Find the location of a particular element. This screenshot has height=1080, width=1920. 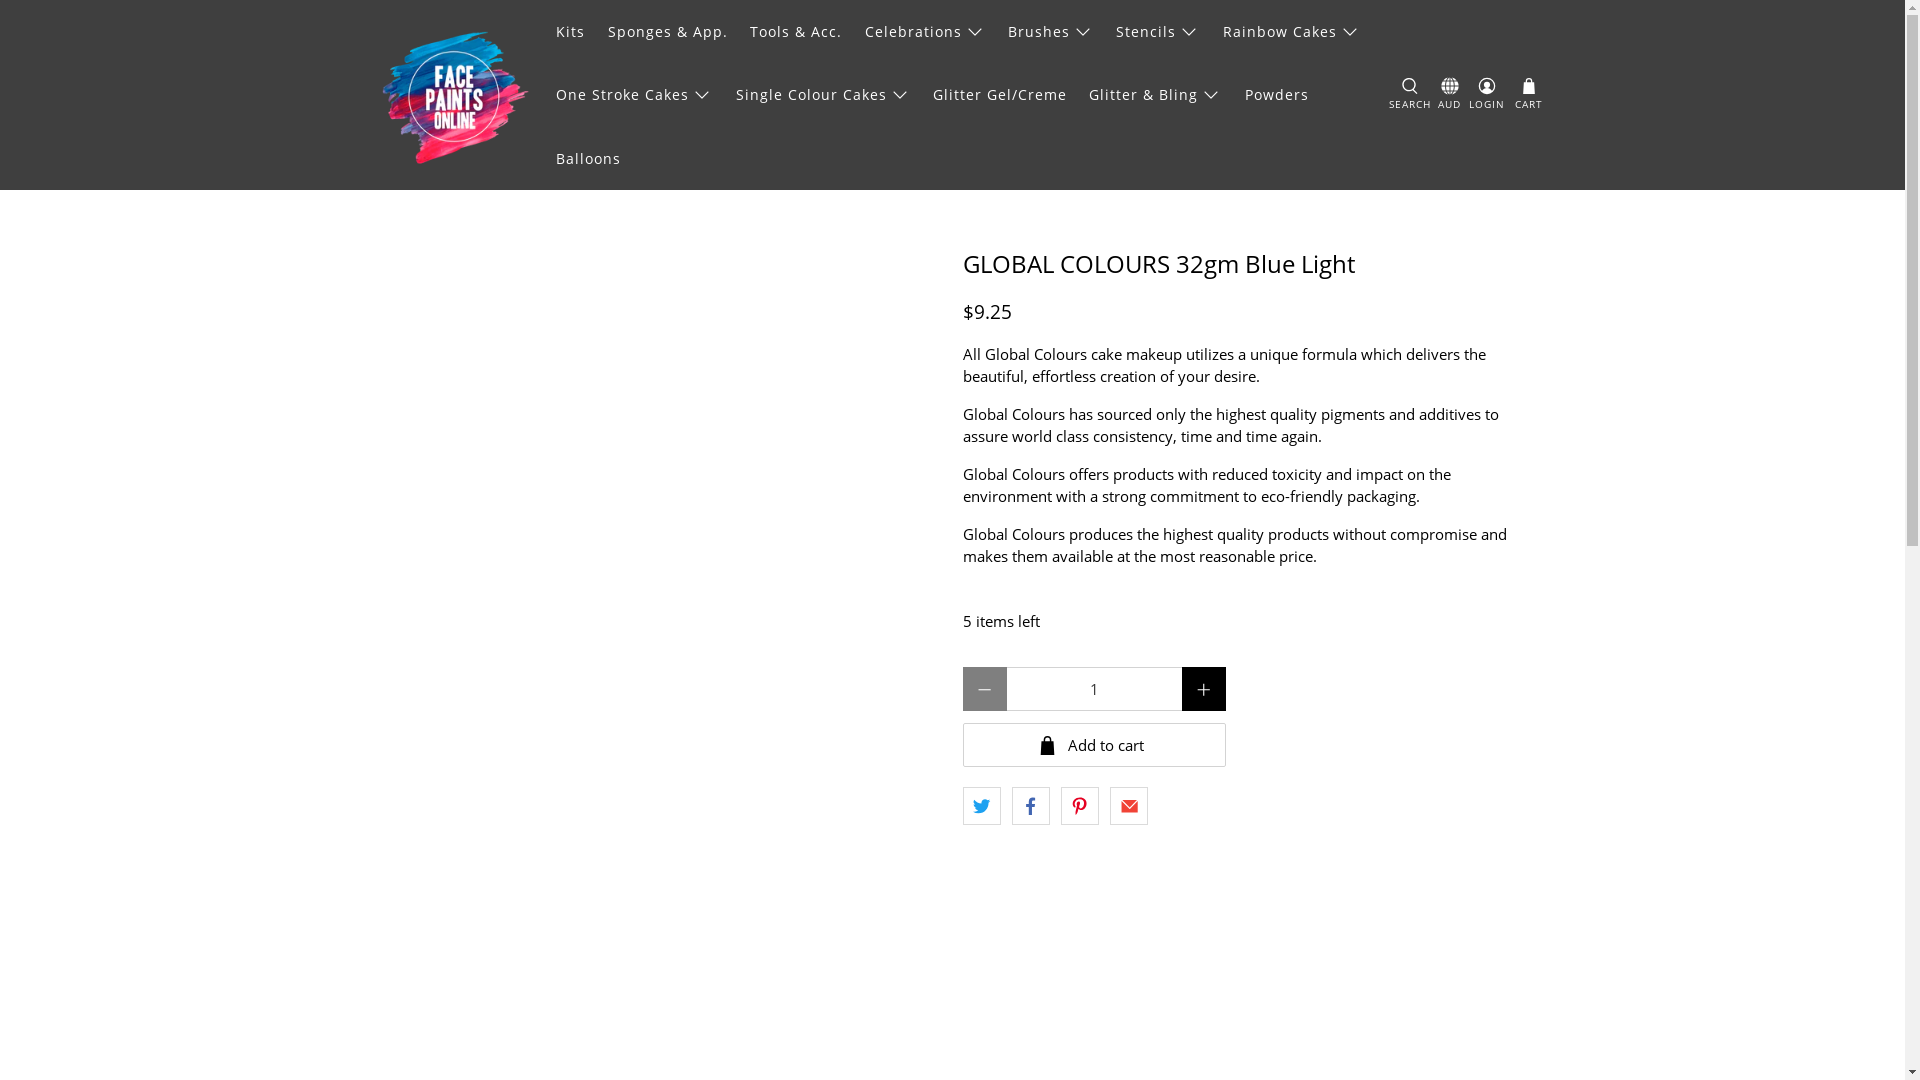

LOGIN is located at coordinates (1487, 95).